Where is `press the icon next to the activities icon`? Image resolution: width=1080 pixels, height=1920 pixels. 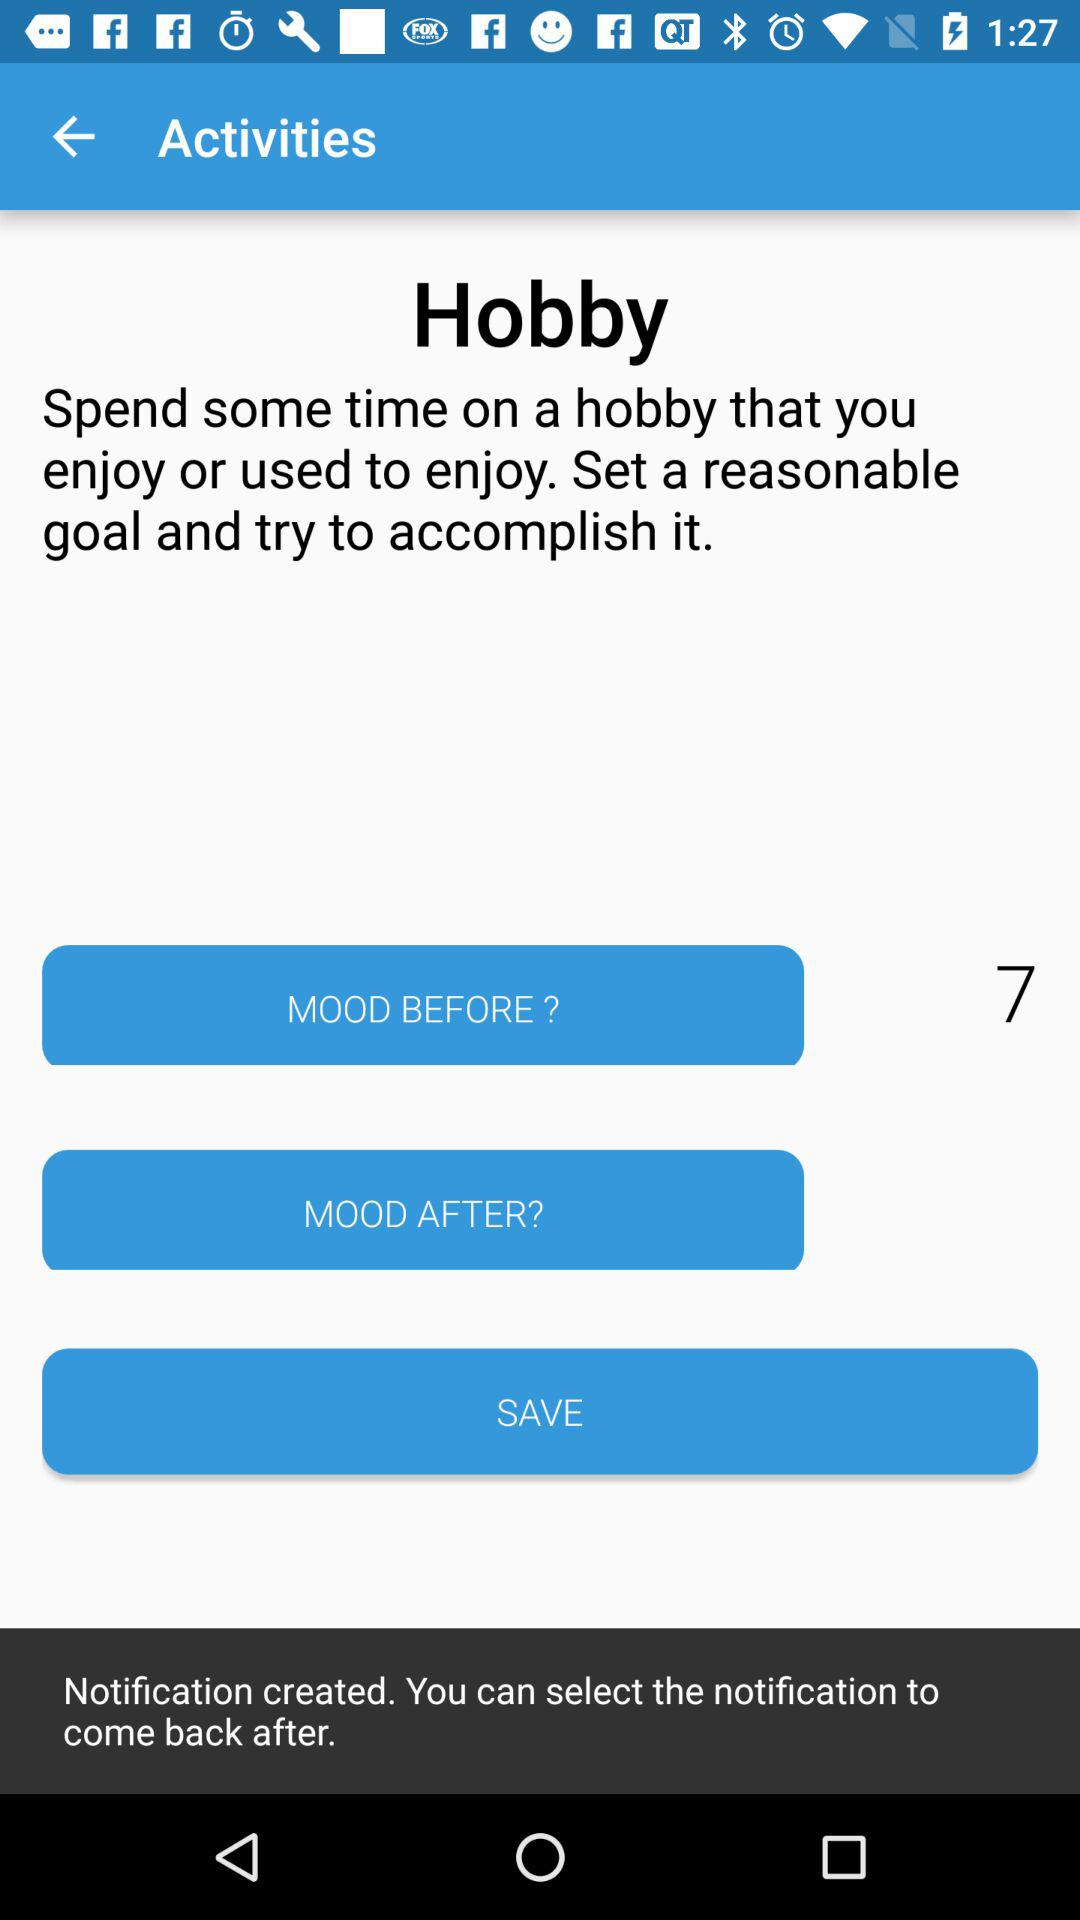
press the icon next to the activities icon is located at coordinates (73, 136).